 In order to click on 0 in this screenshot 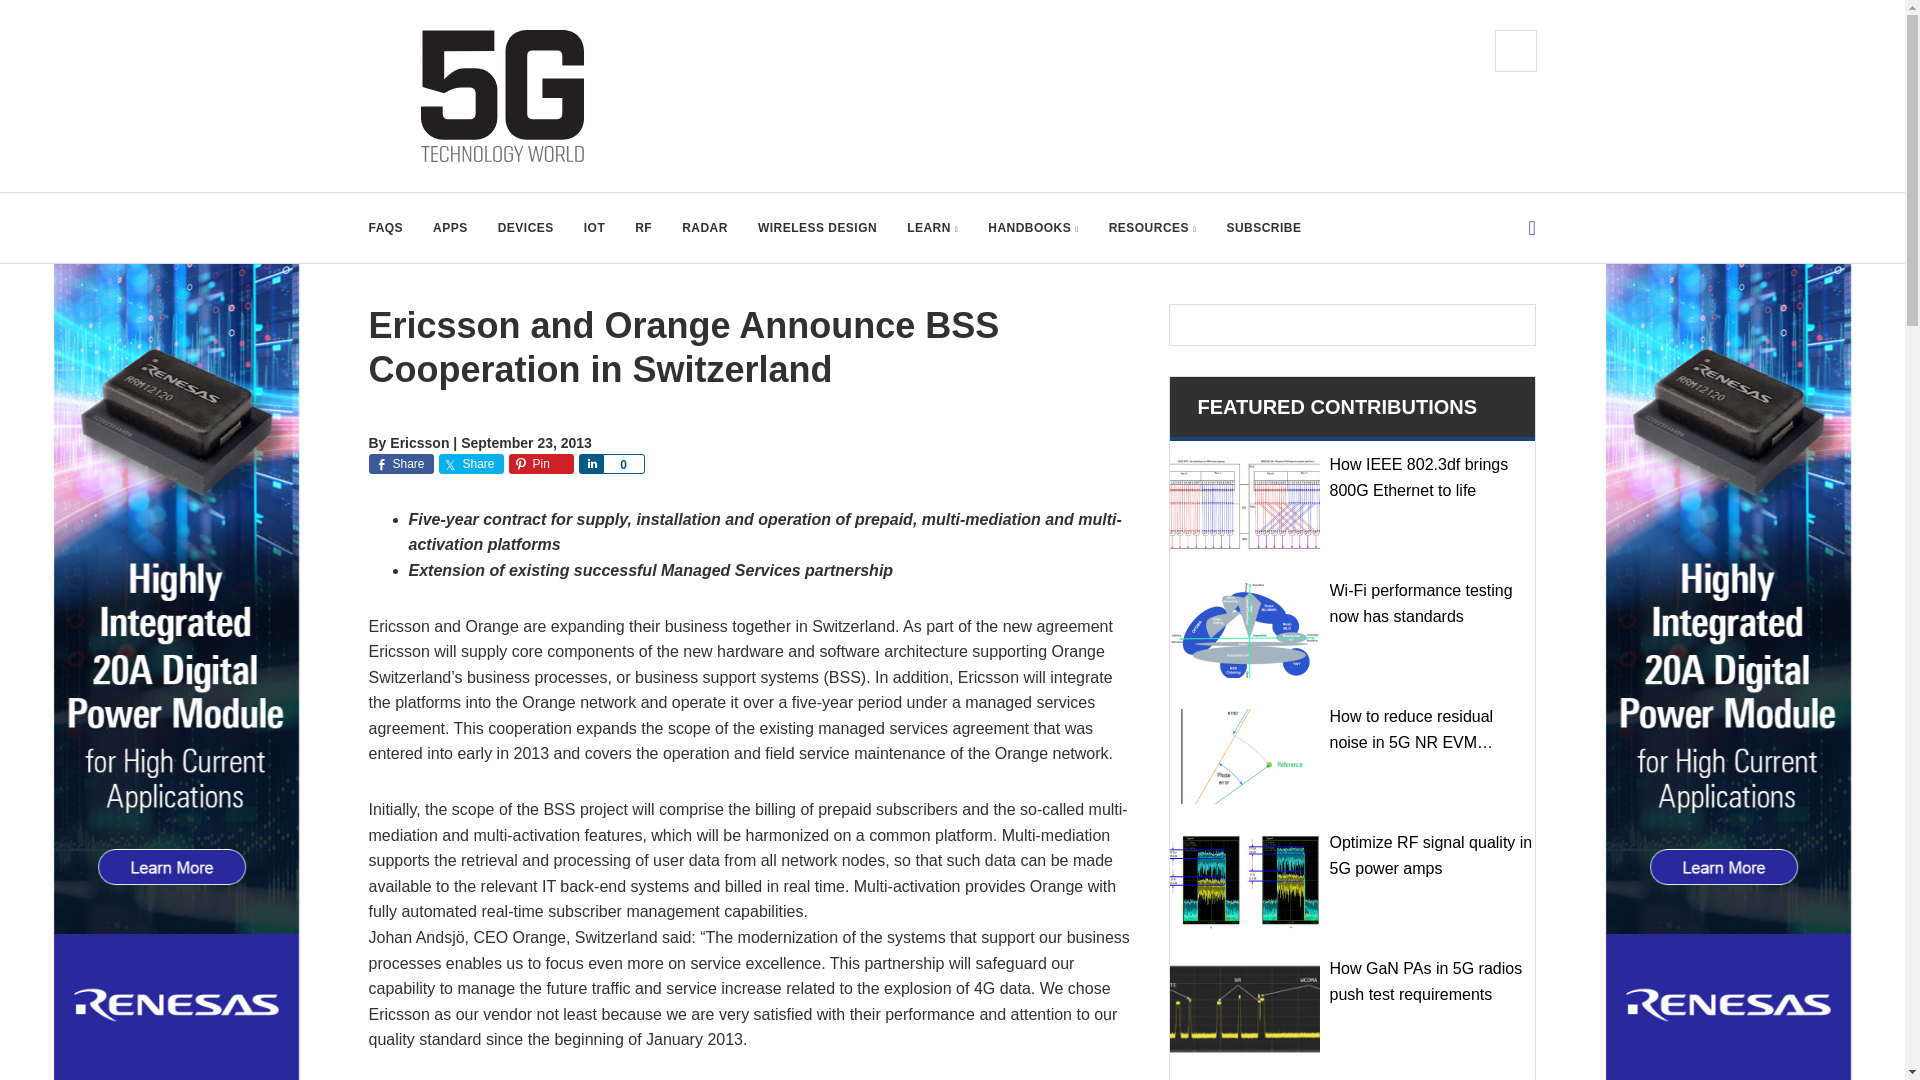, I will do `click(622, 464)`.